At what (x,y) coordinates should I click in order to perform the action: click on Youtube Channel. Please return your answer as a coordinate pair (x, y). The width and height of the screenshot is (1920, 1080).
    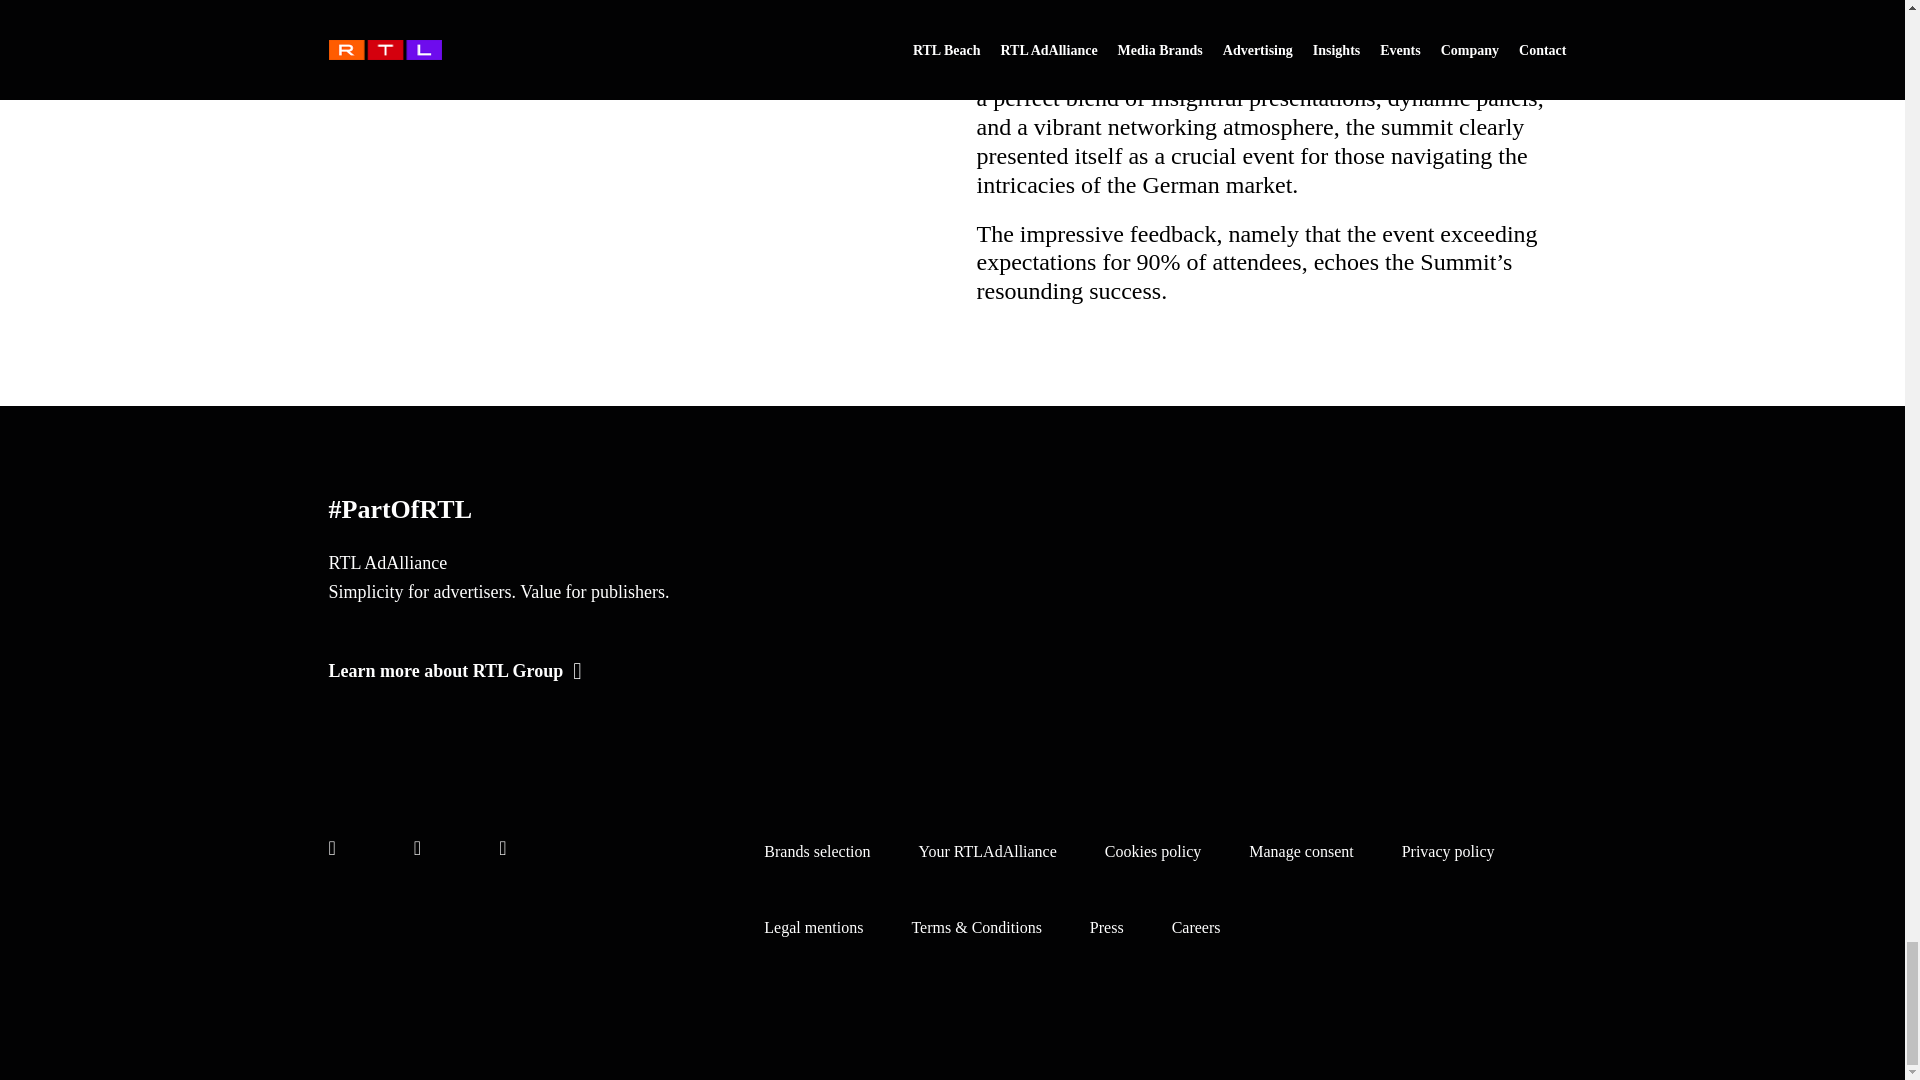
    Looking at the image, I should click on (502, 848).